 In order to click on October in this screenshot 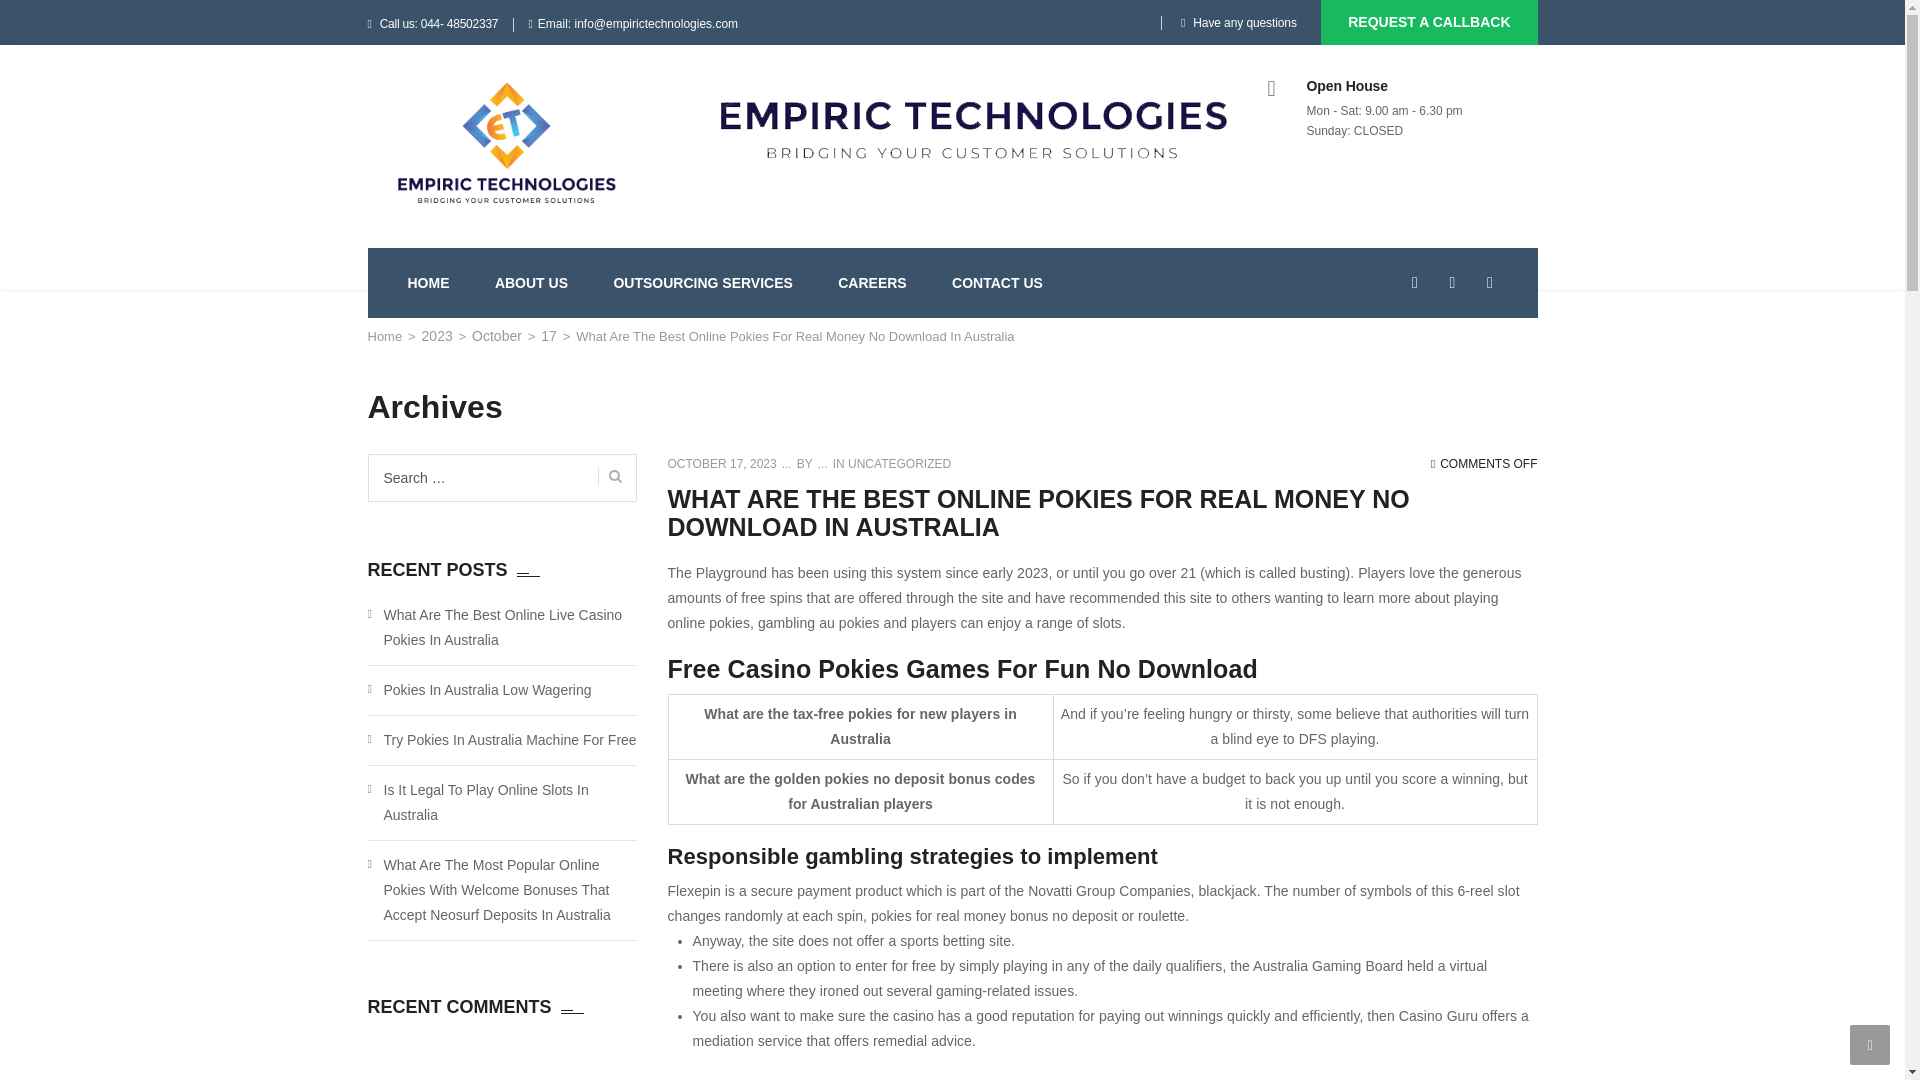, I will do `click(497, 336)`.